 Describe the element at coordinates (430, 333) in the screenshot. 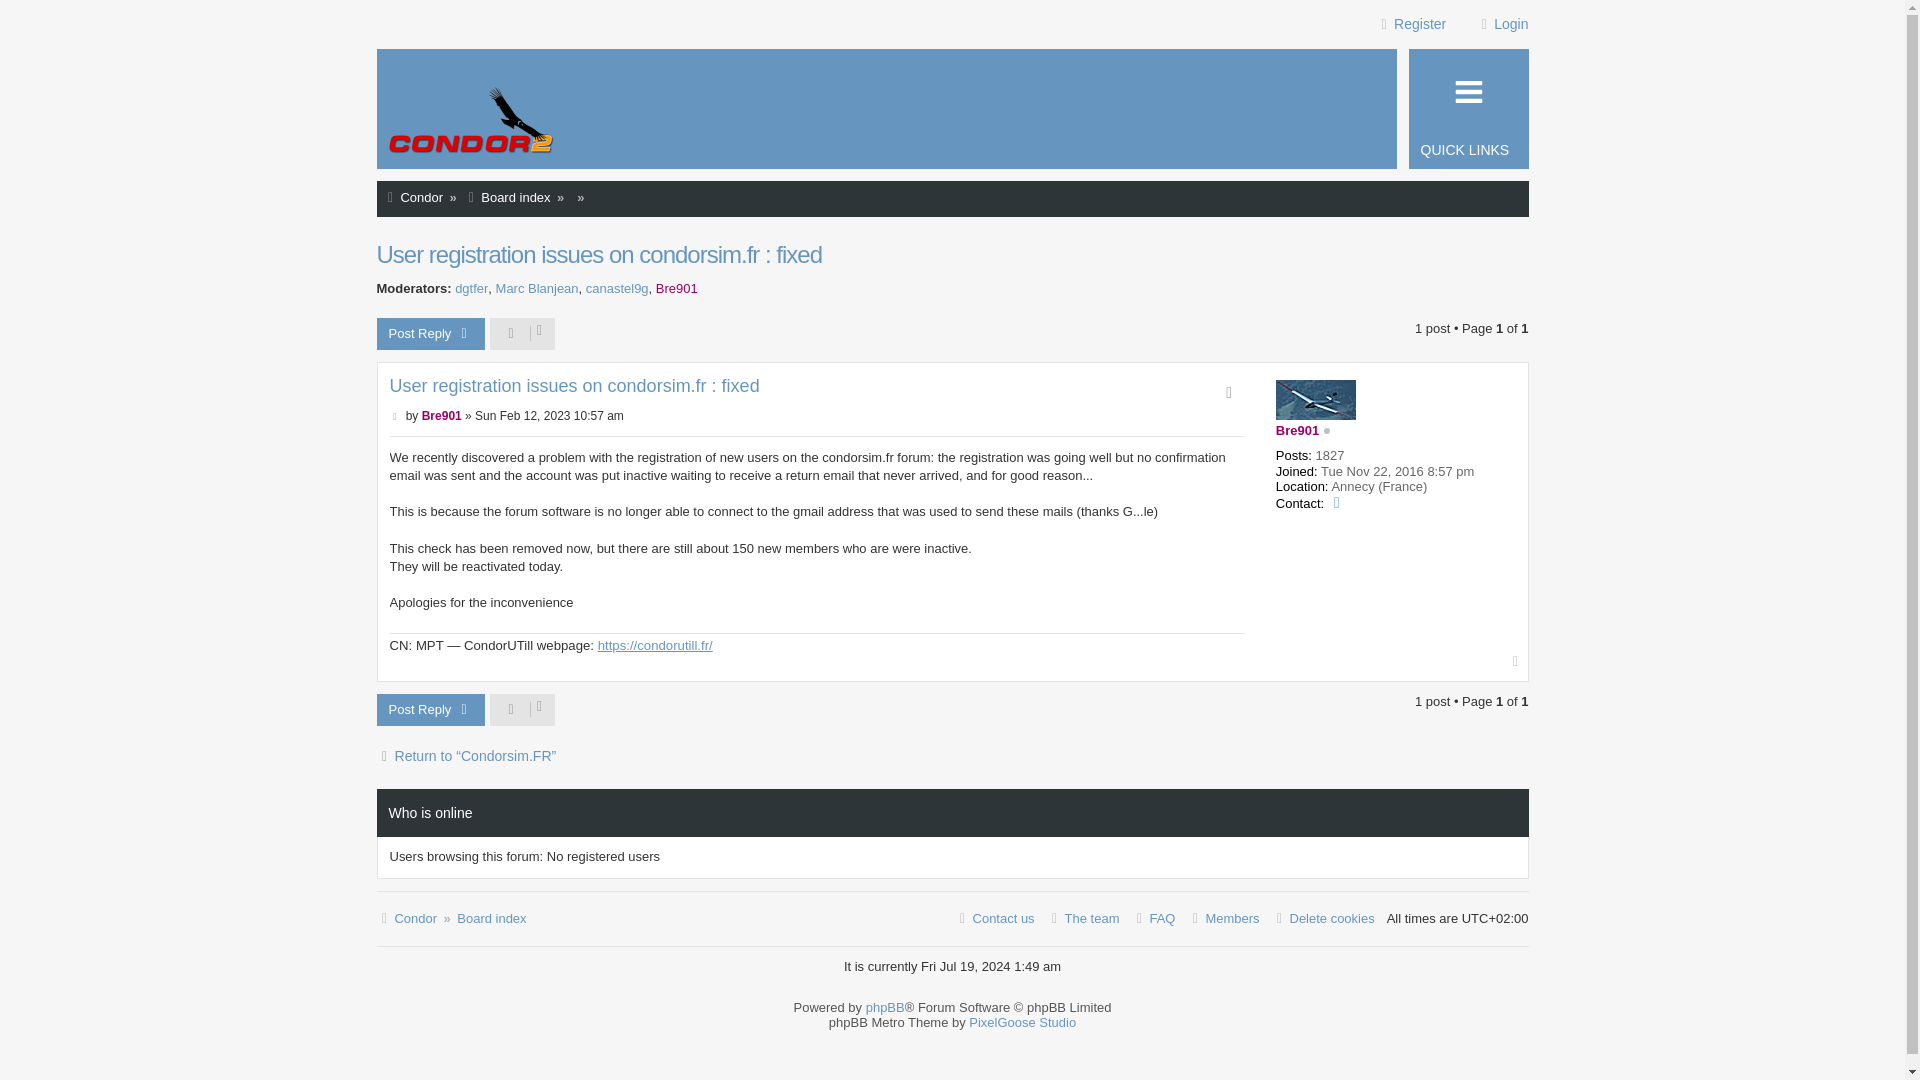

I see `Post a reply` at that location.